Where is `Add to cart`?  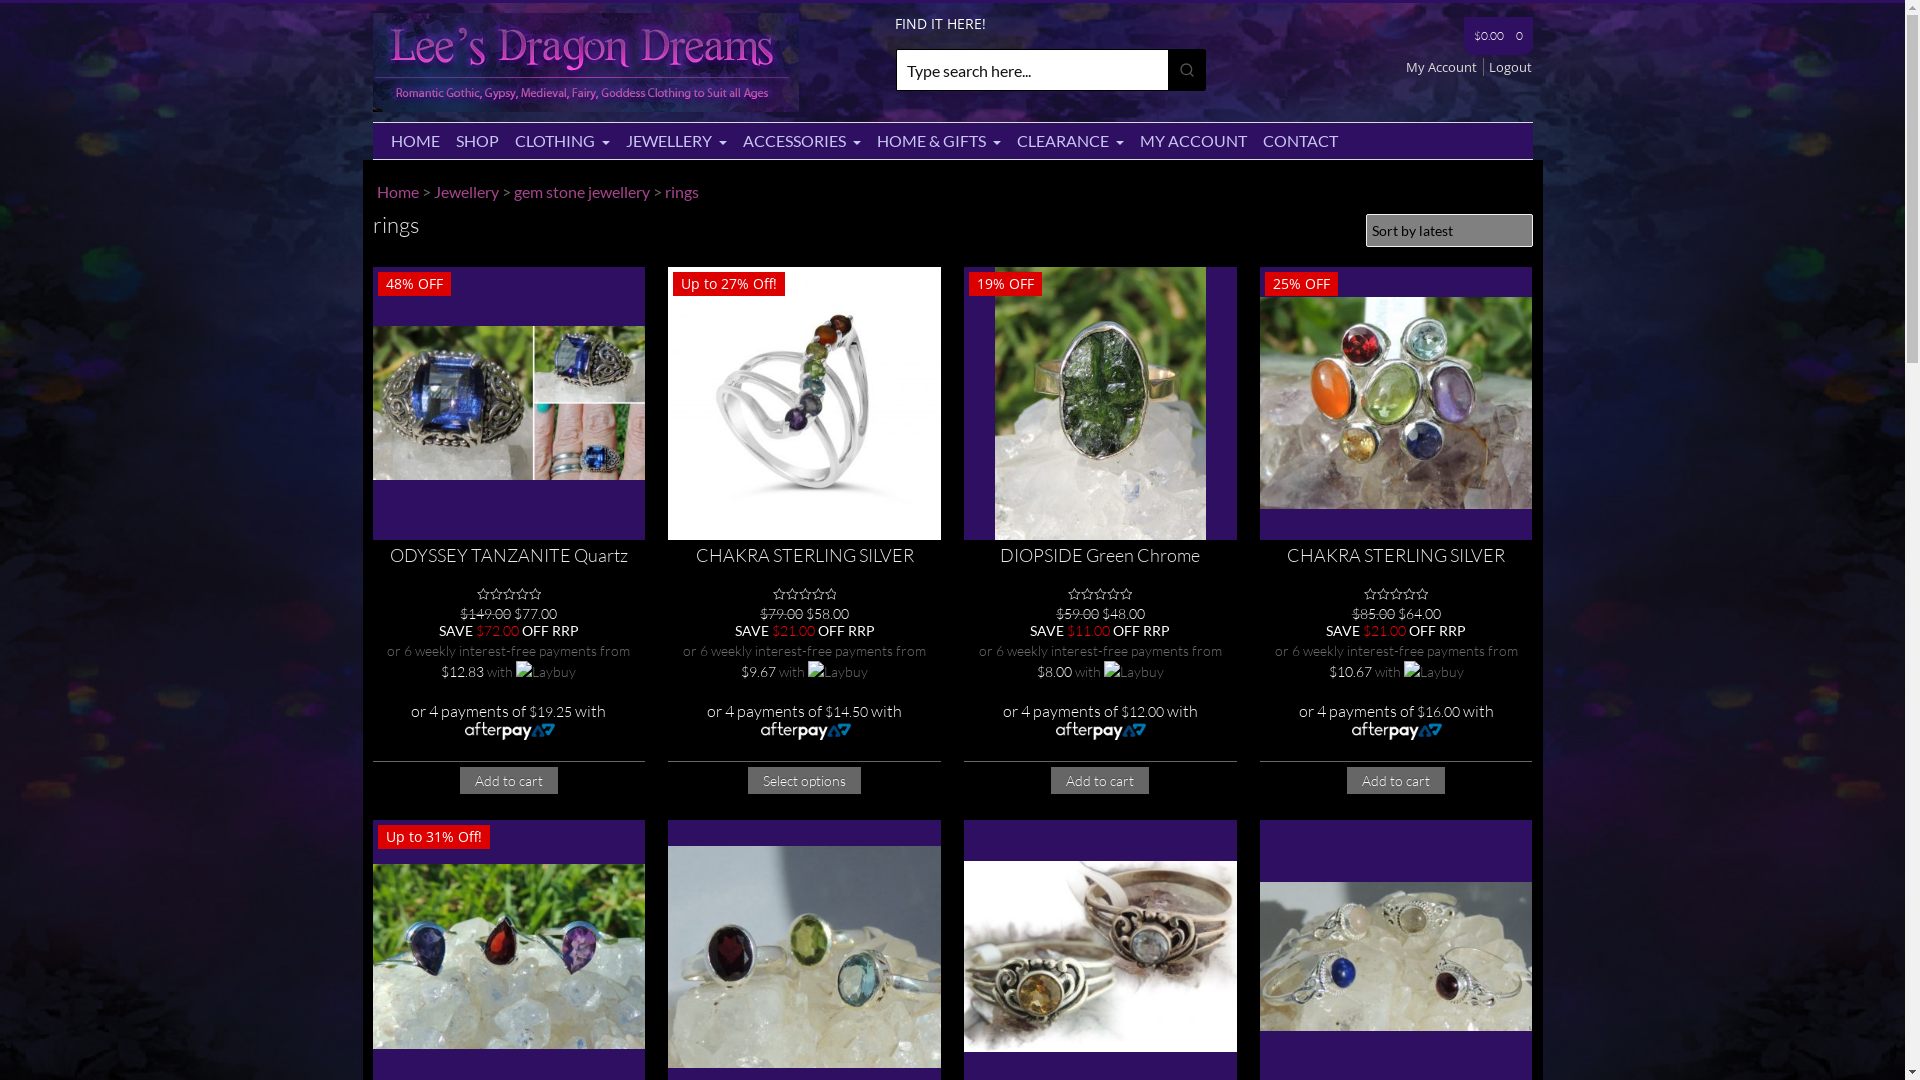 Add to cart is located at coordinates (509, 780).